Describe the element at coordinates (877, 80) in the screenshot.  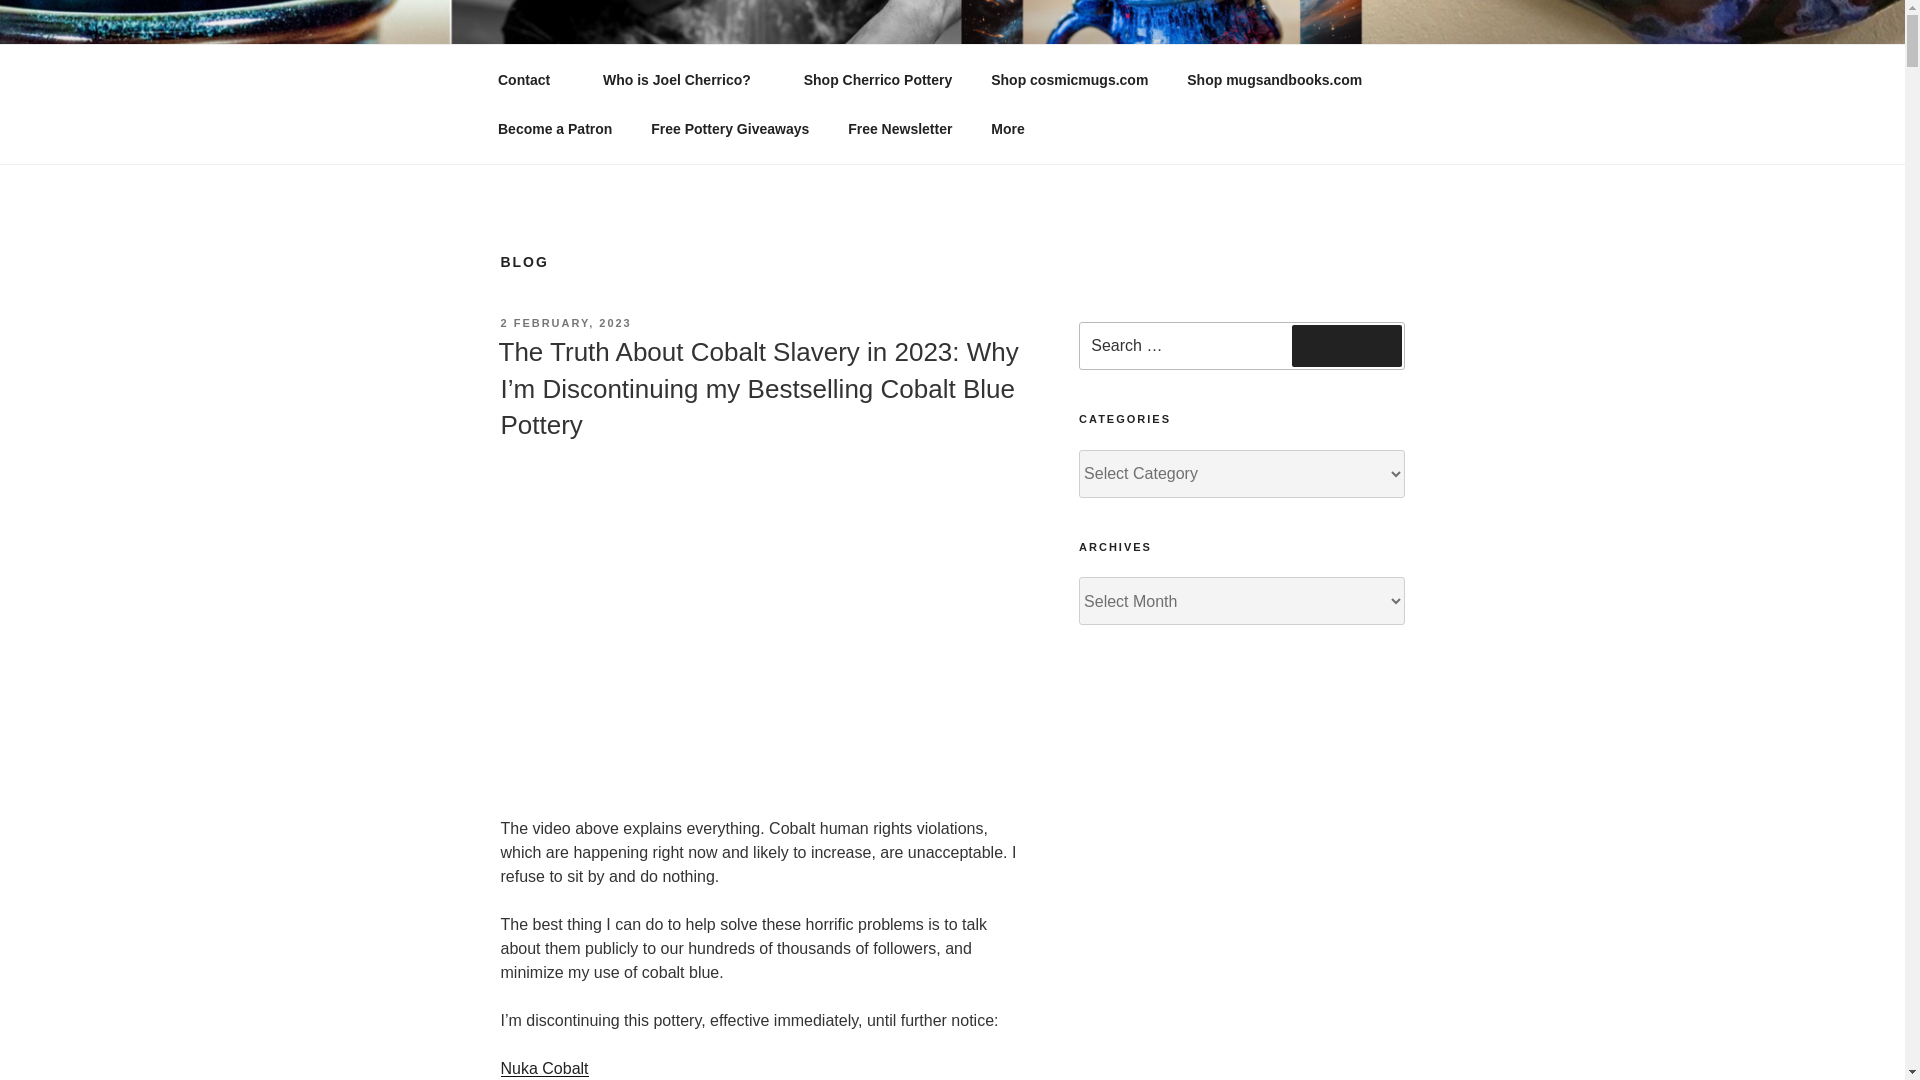
I see `Shop Cherrico Pottery` at that location.